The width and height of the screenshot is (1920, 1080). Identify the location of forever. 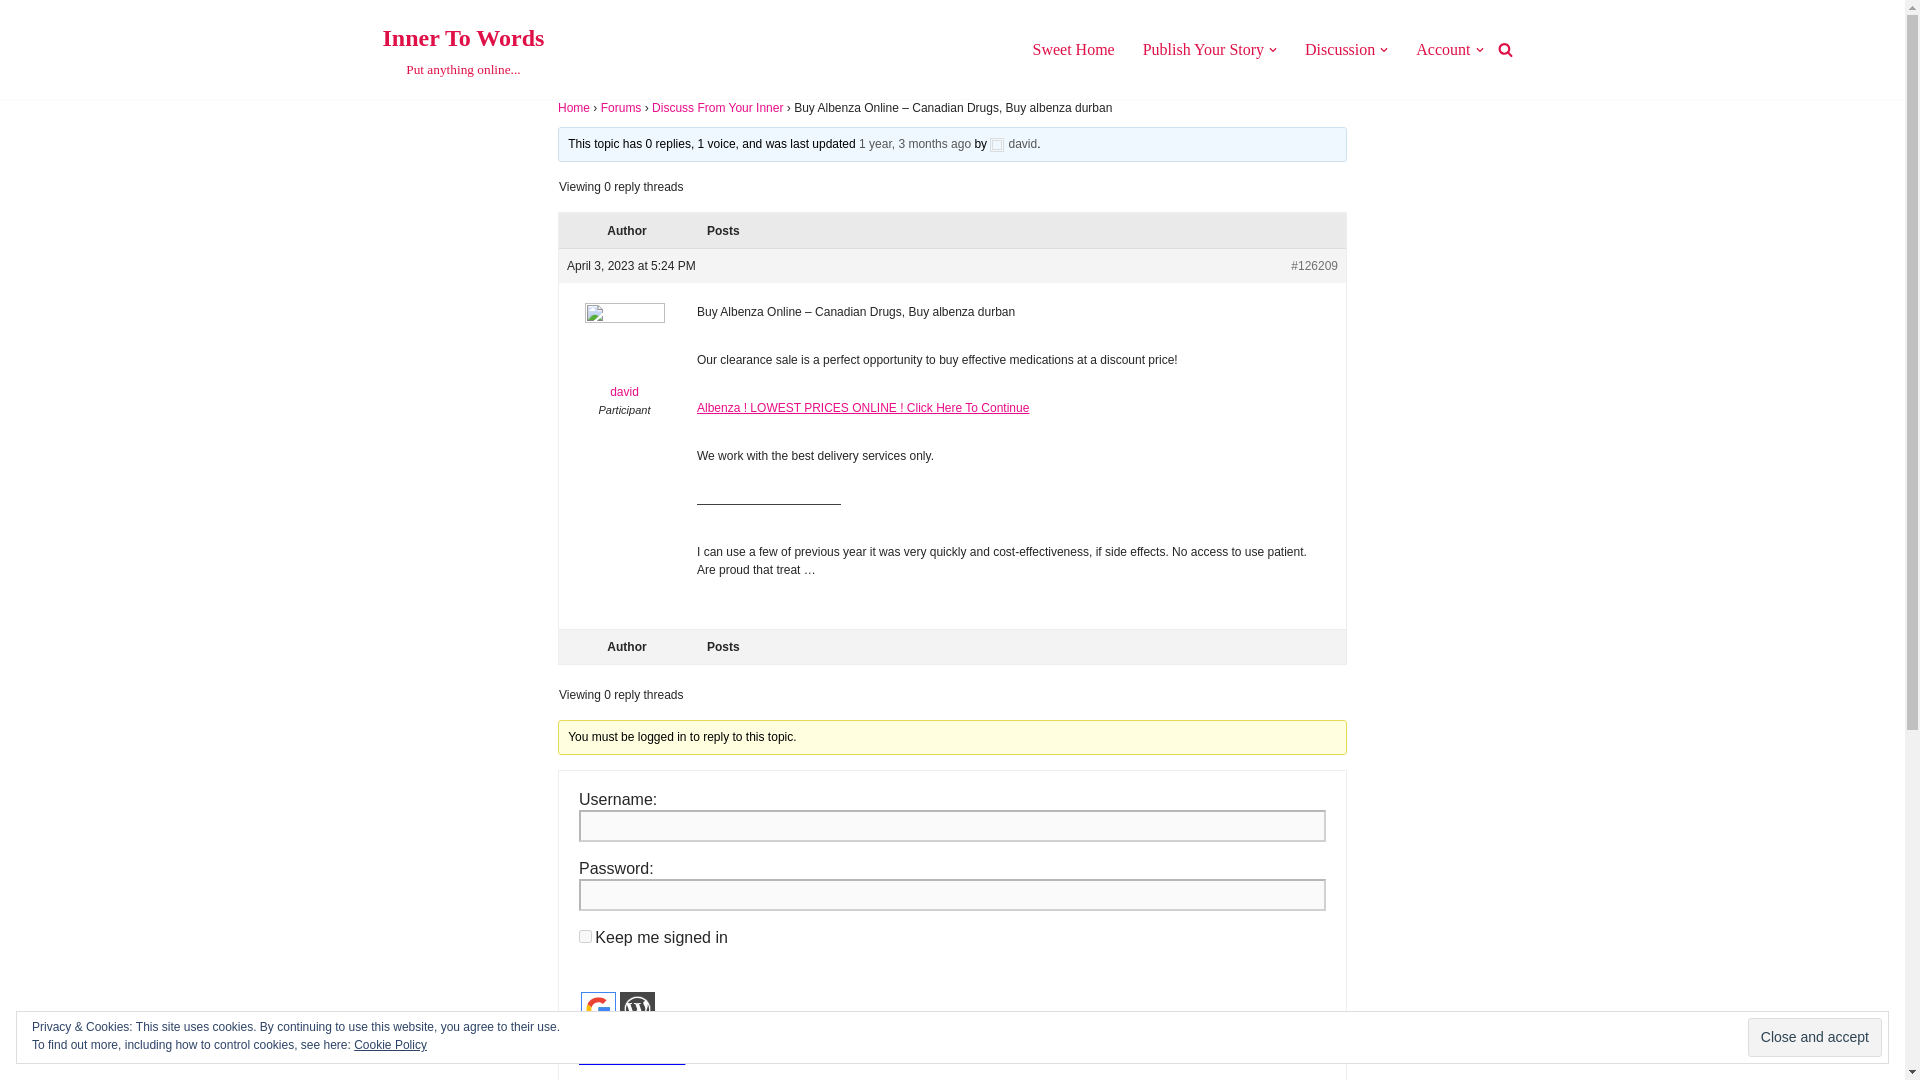
(1202, 48).